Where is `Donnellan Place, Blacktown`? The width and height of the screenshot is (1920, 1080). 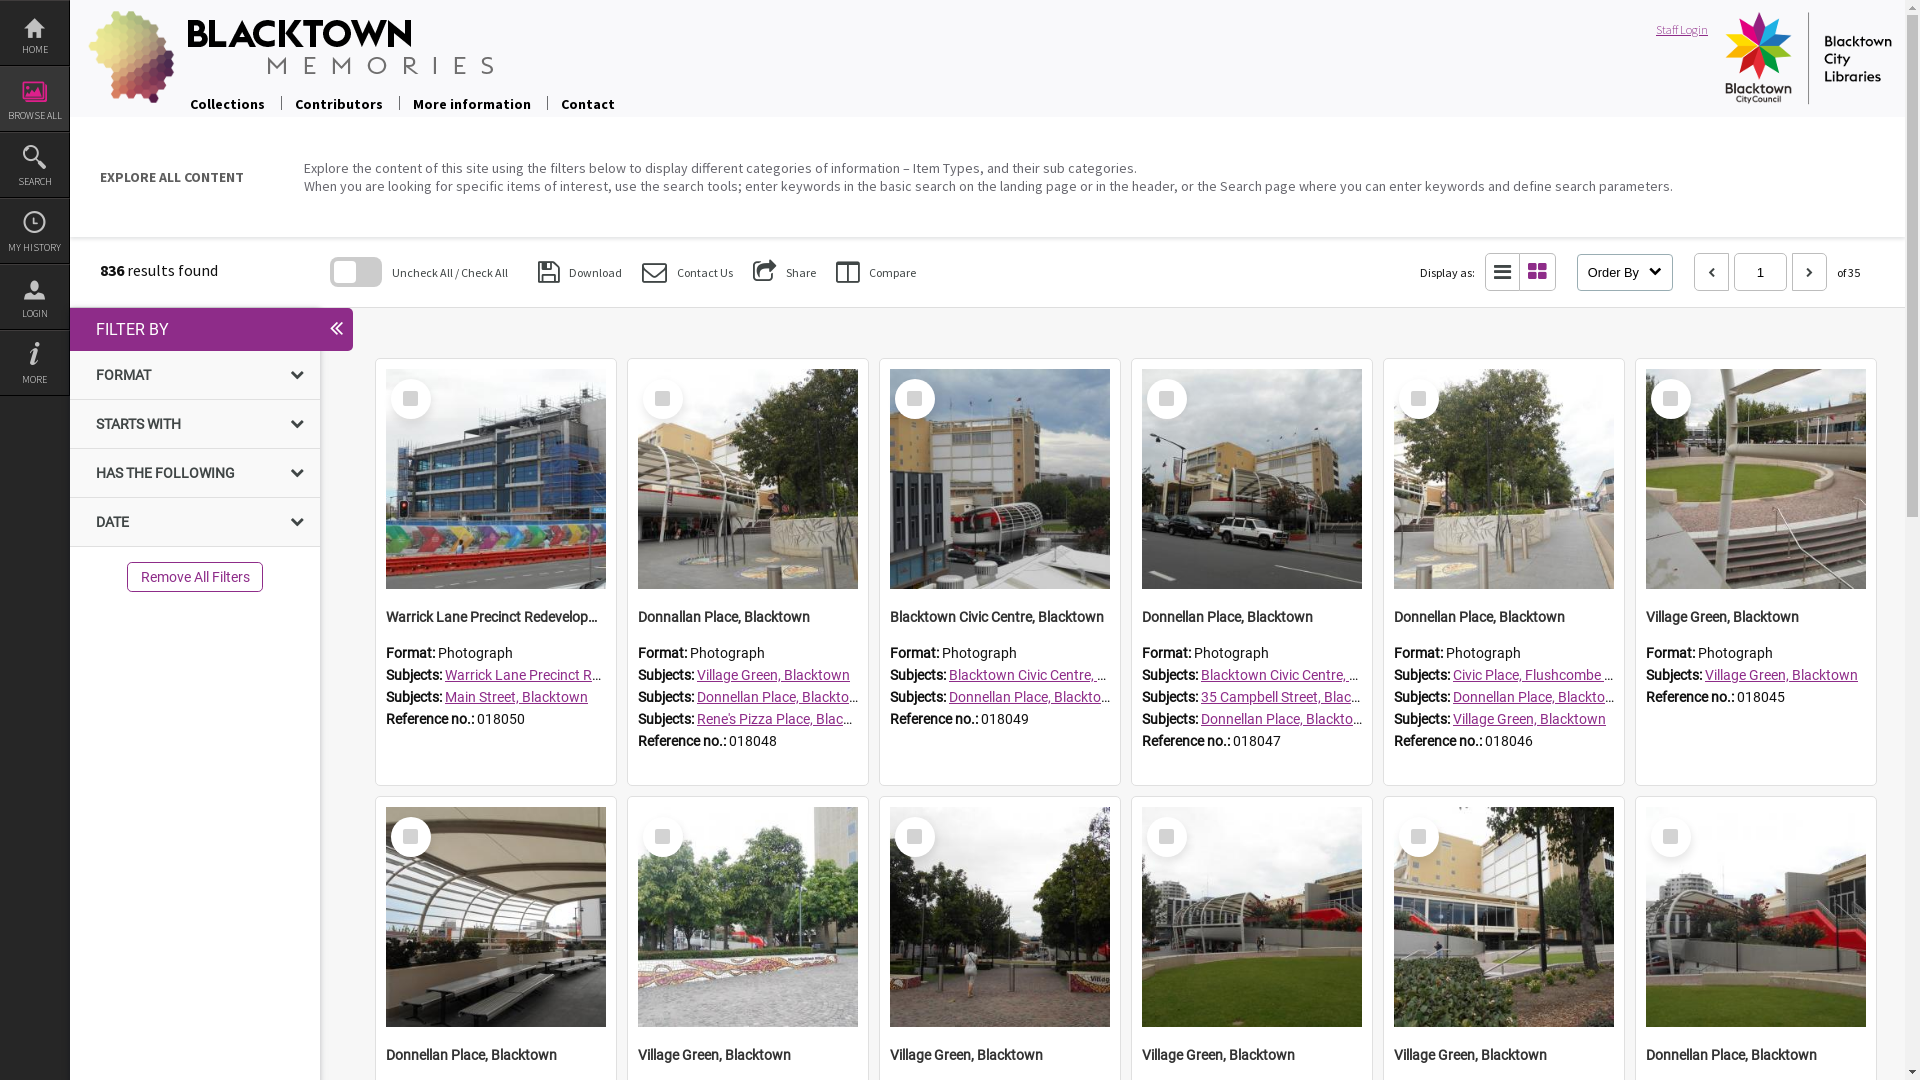
Donnellan Place, Blacktown is located at coordinates (1756, 917).